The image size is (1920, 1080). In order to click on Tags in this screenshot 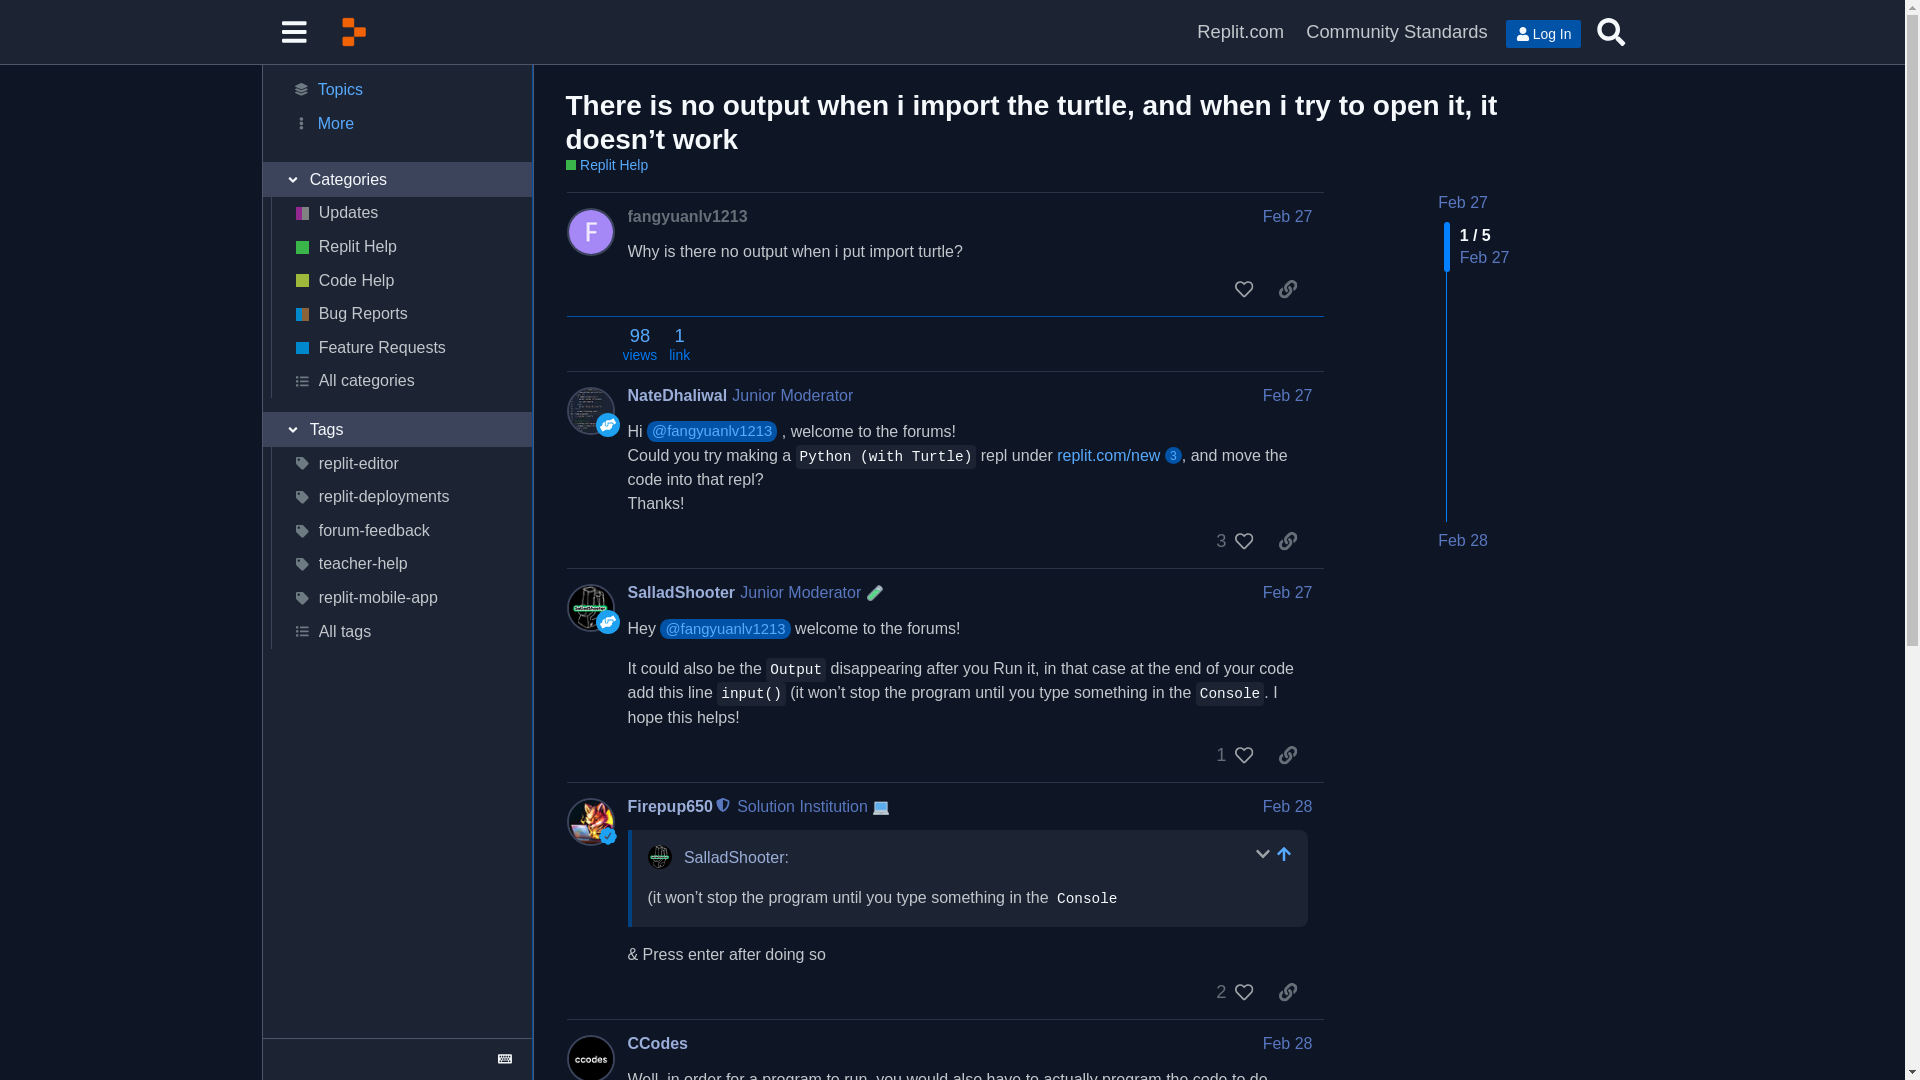, I will do `click(396, 430)`.